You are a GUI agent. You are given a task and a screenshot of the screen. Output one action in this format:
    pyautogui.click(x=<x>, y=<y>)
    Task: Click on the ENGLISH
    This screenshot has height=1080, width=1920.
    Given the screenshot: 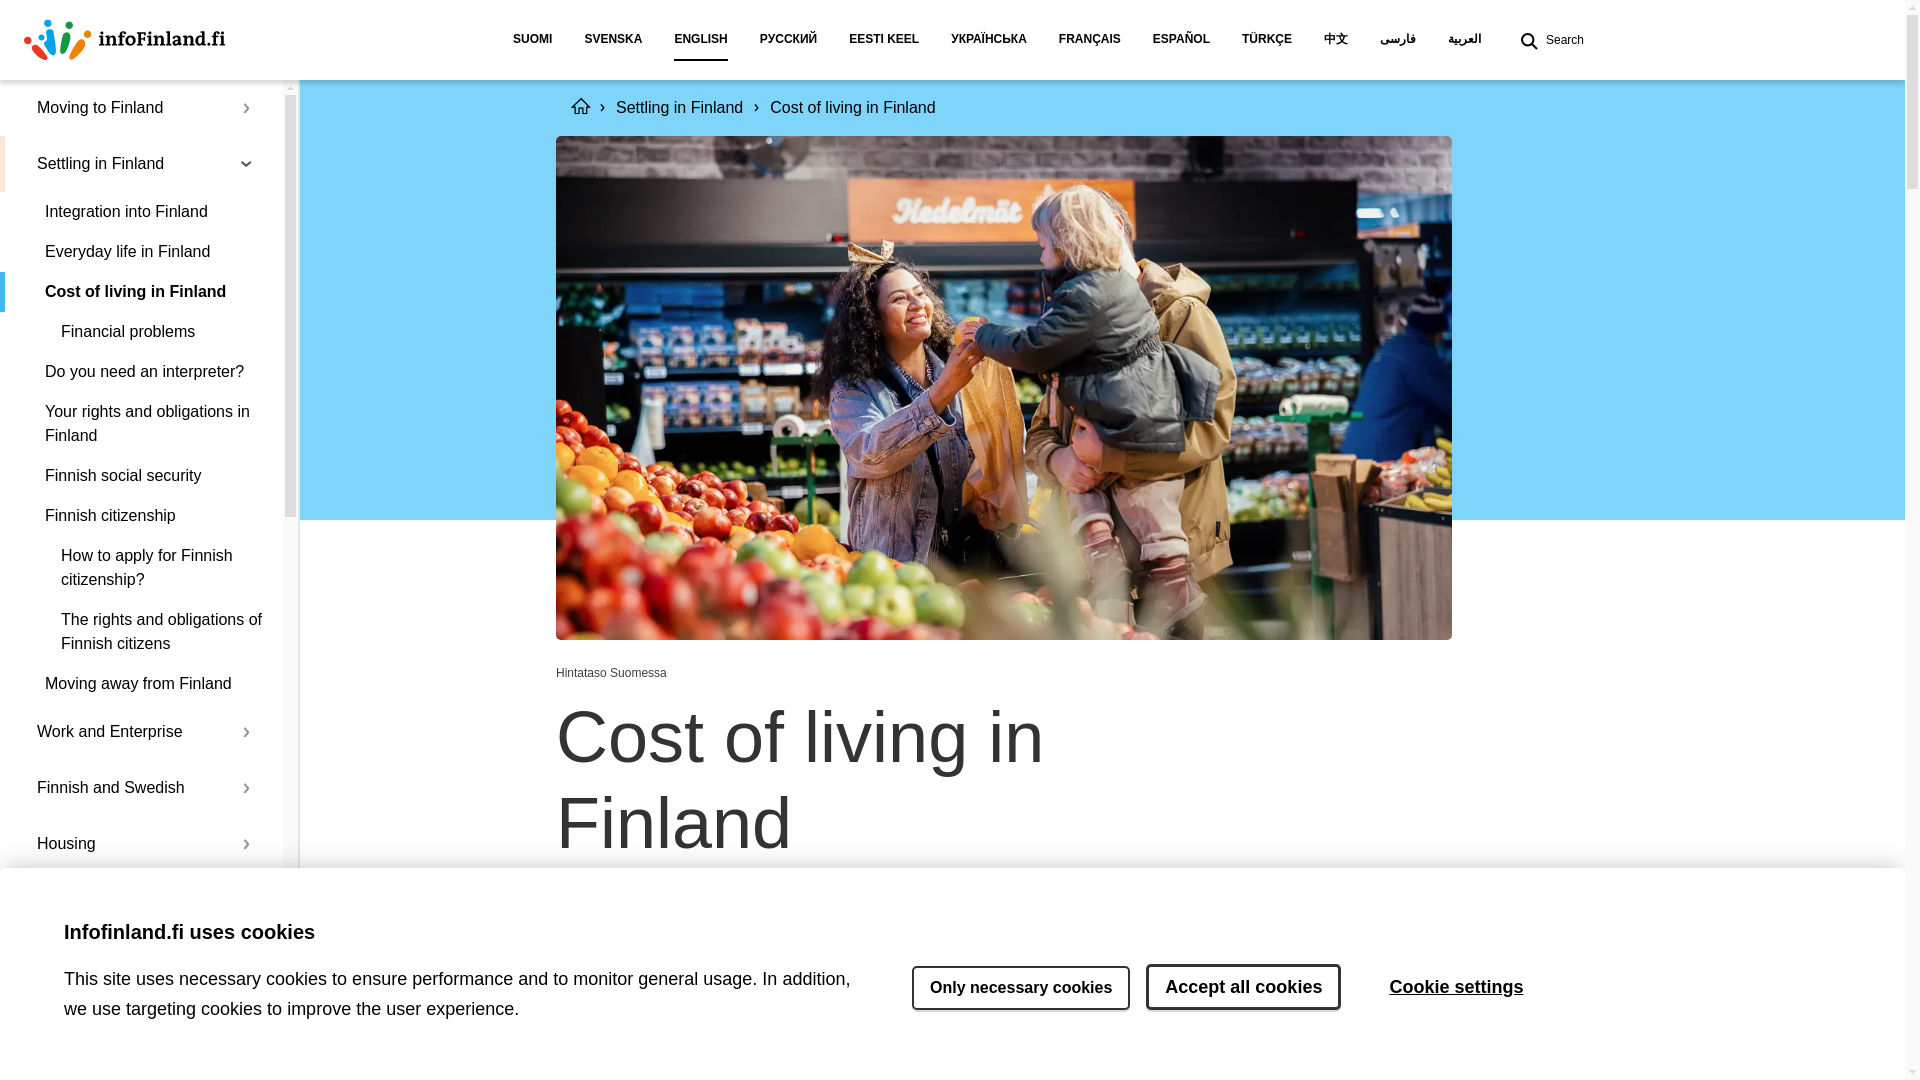 What is the action you would take?
    pyautogui.click(x=700, y=40)
    